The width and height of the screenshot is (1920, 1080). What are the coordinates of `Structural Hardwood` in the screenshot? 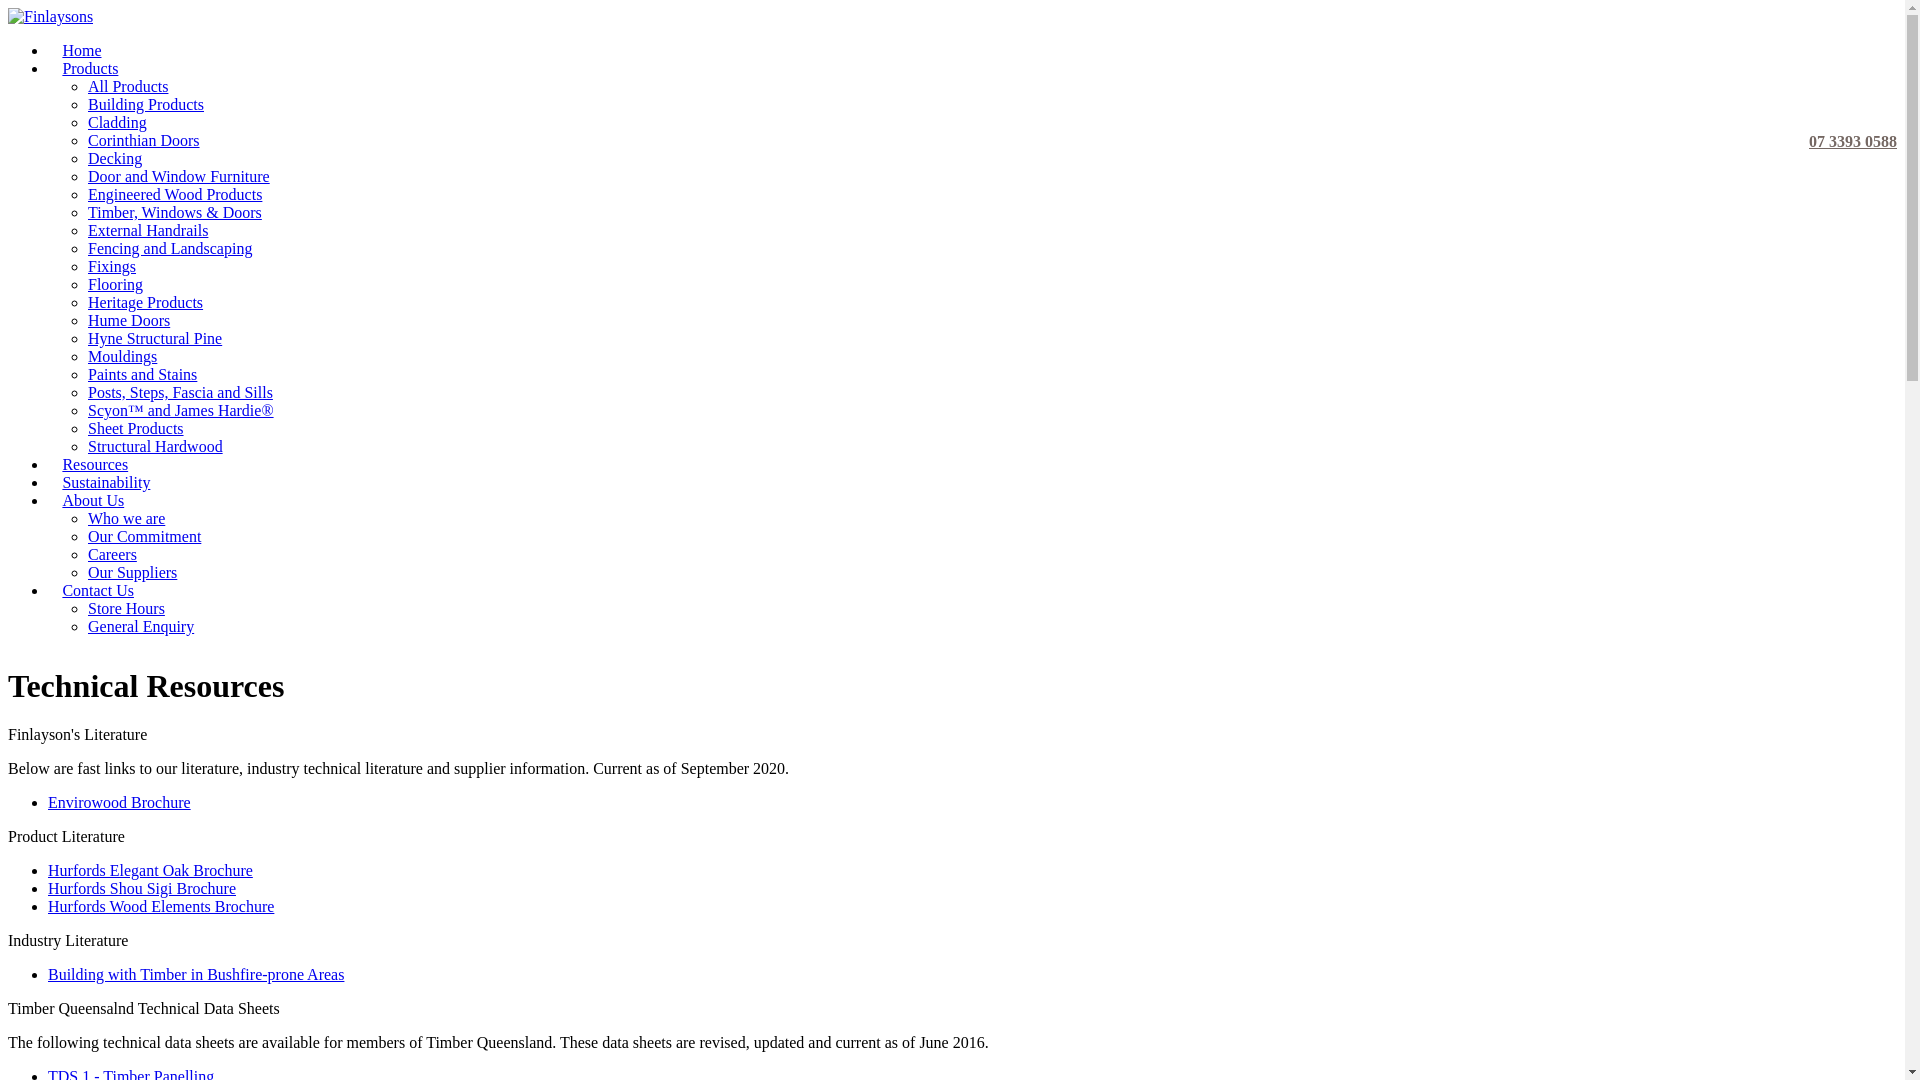 It's located at (156, 446).